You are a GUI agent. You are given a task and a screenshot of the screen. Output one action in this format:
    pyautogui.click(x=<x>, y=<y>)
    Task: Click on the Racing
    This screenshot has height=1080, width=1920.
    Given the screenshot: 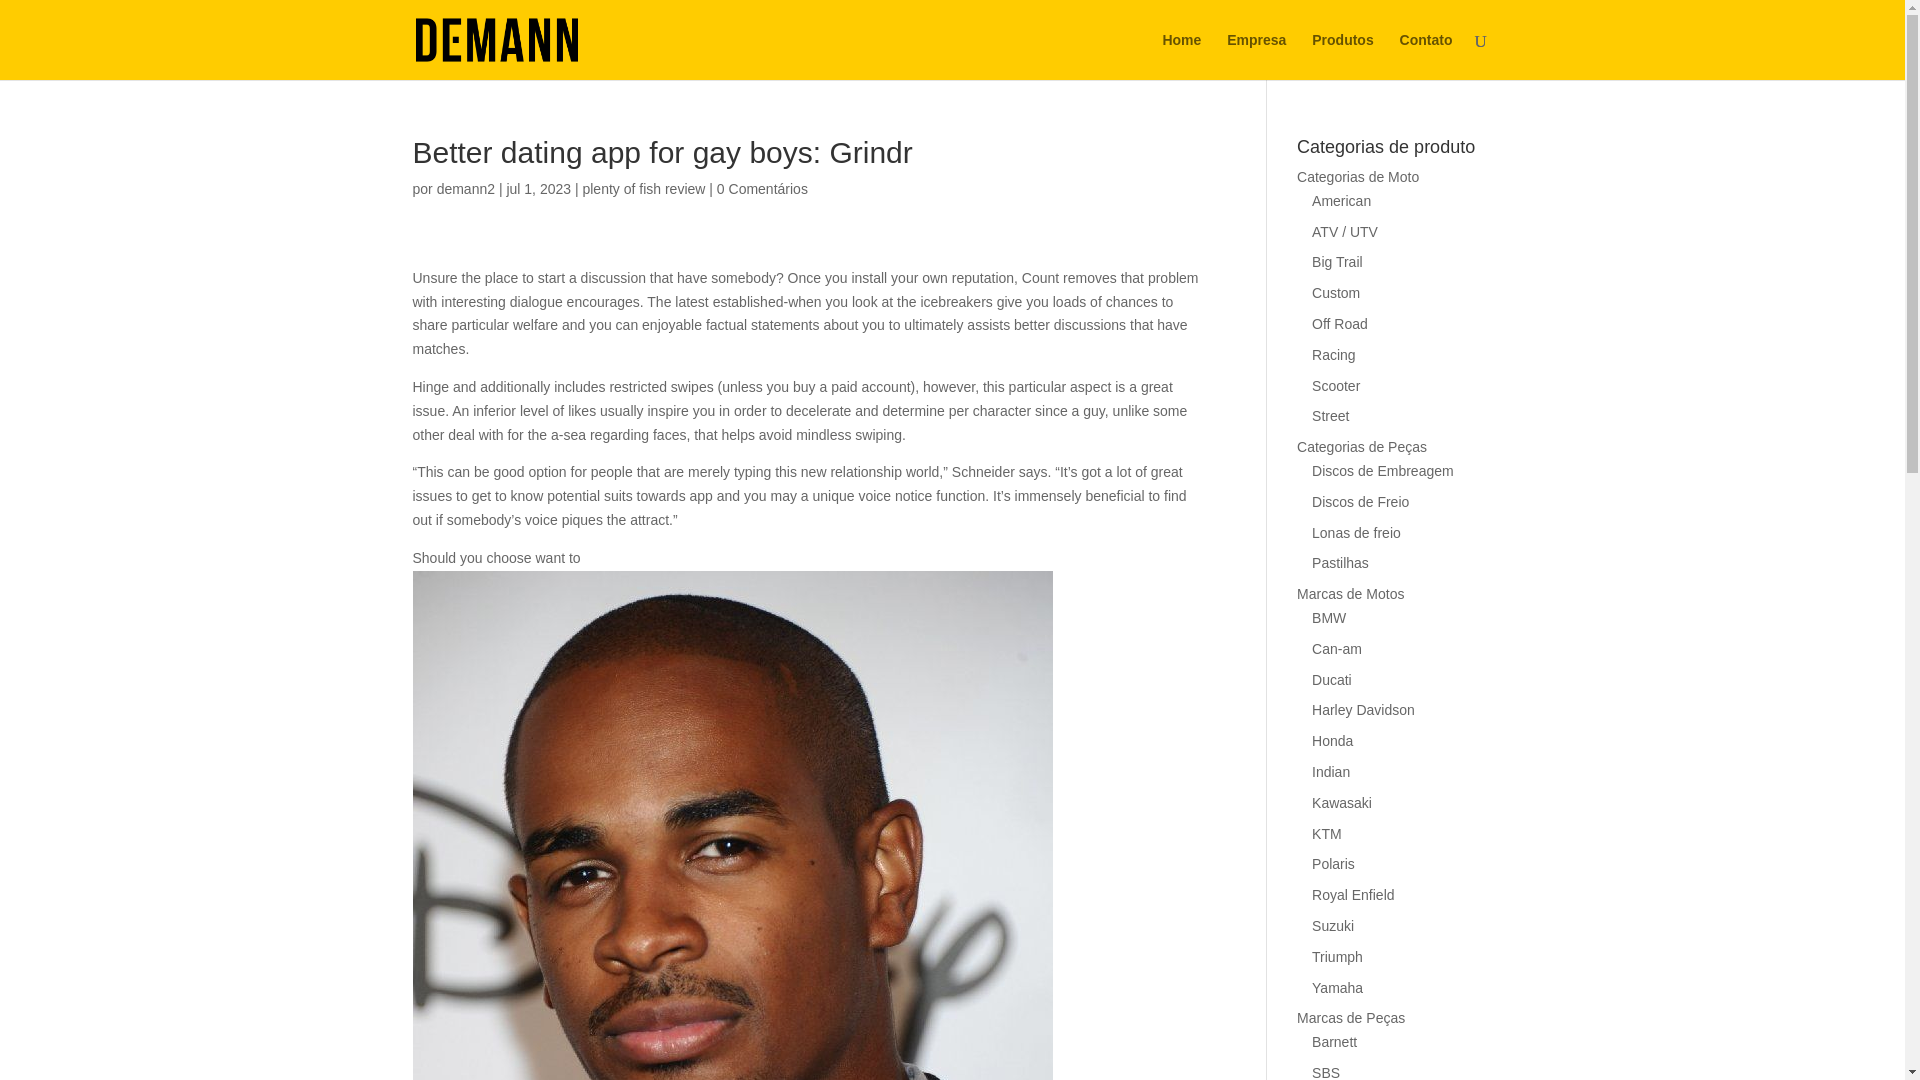 What is the action you would take?
    pyautogui.click(x=1333, y=354)
    